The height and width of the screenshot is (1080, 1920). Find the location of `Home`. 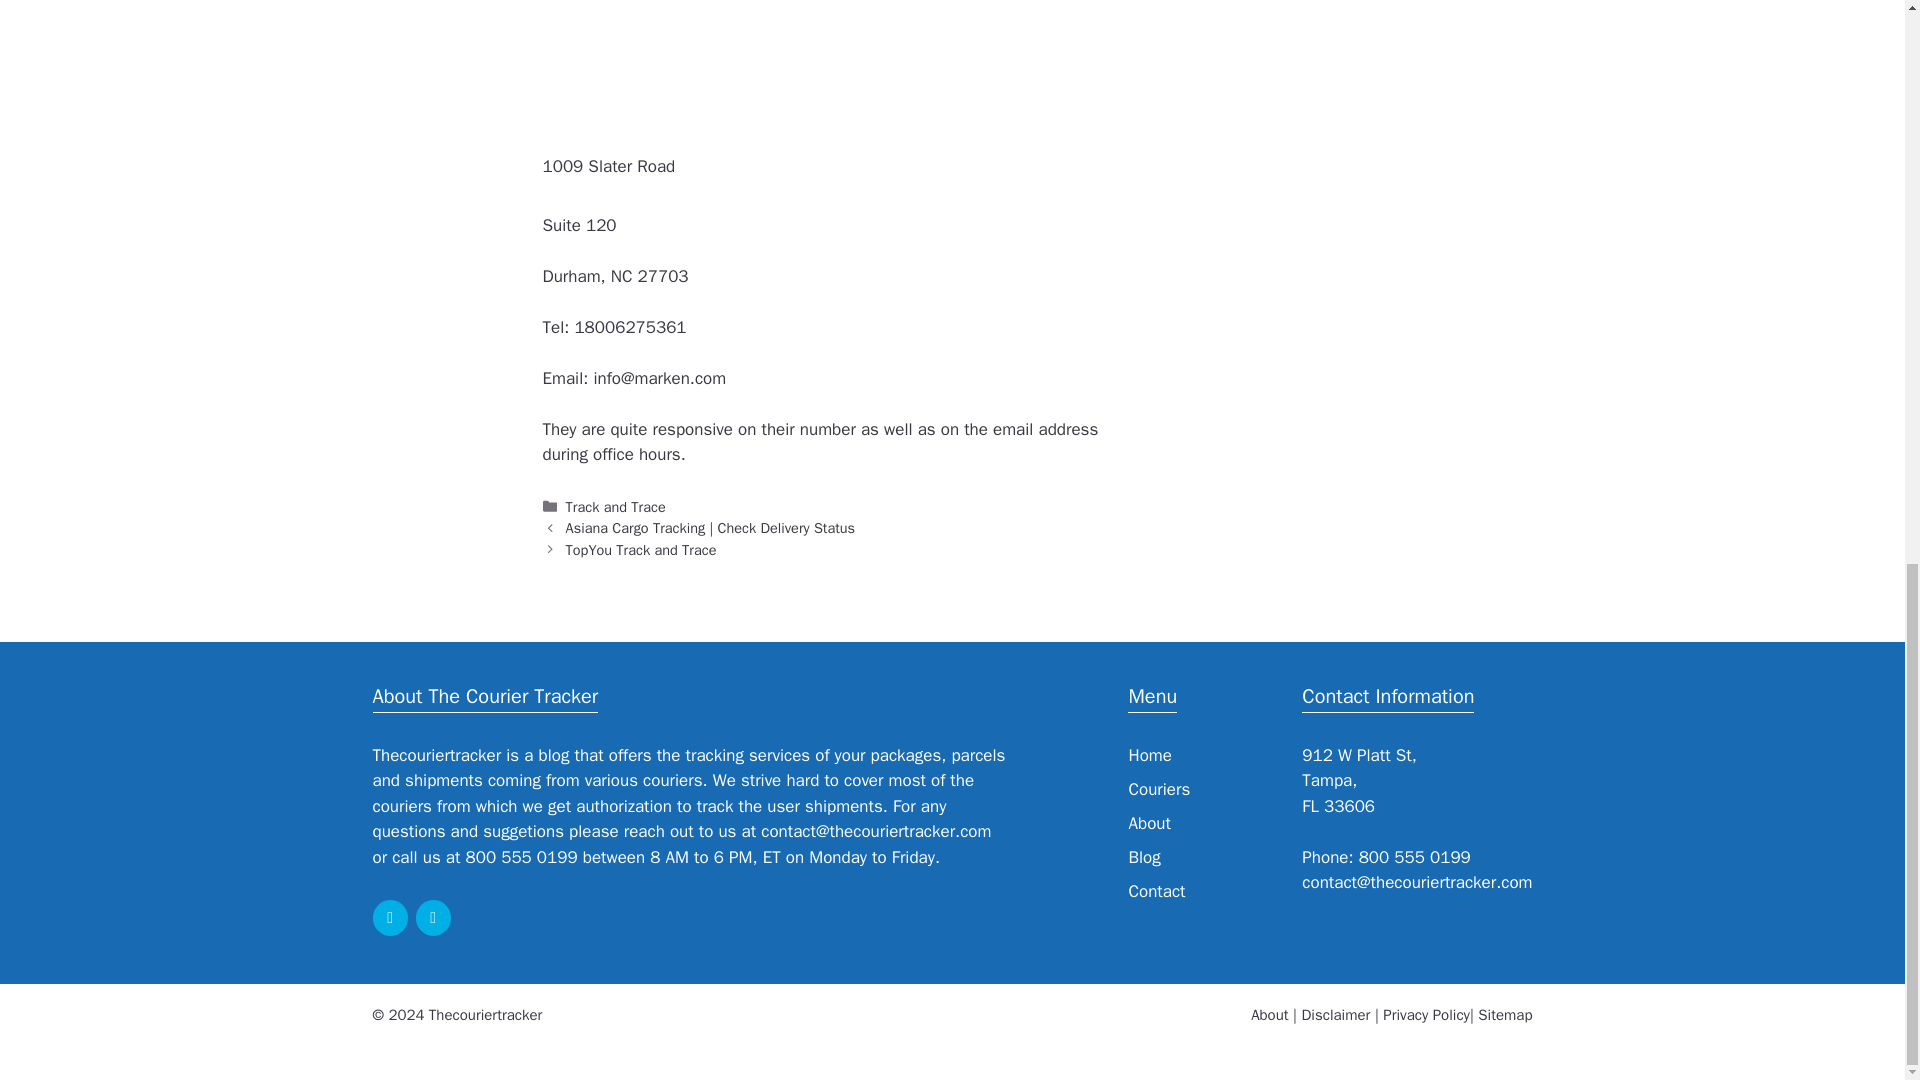

Home is located at coordinates (1150, 755).